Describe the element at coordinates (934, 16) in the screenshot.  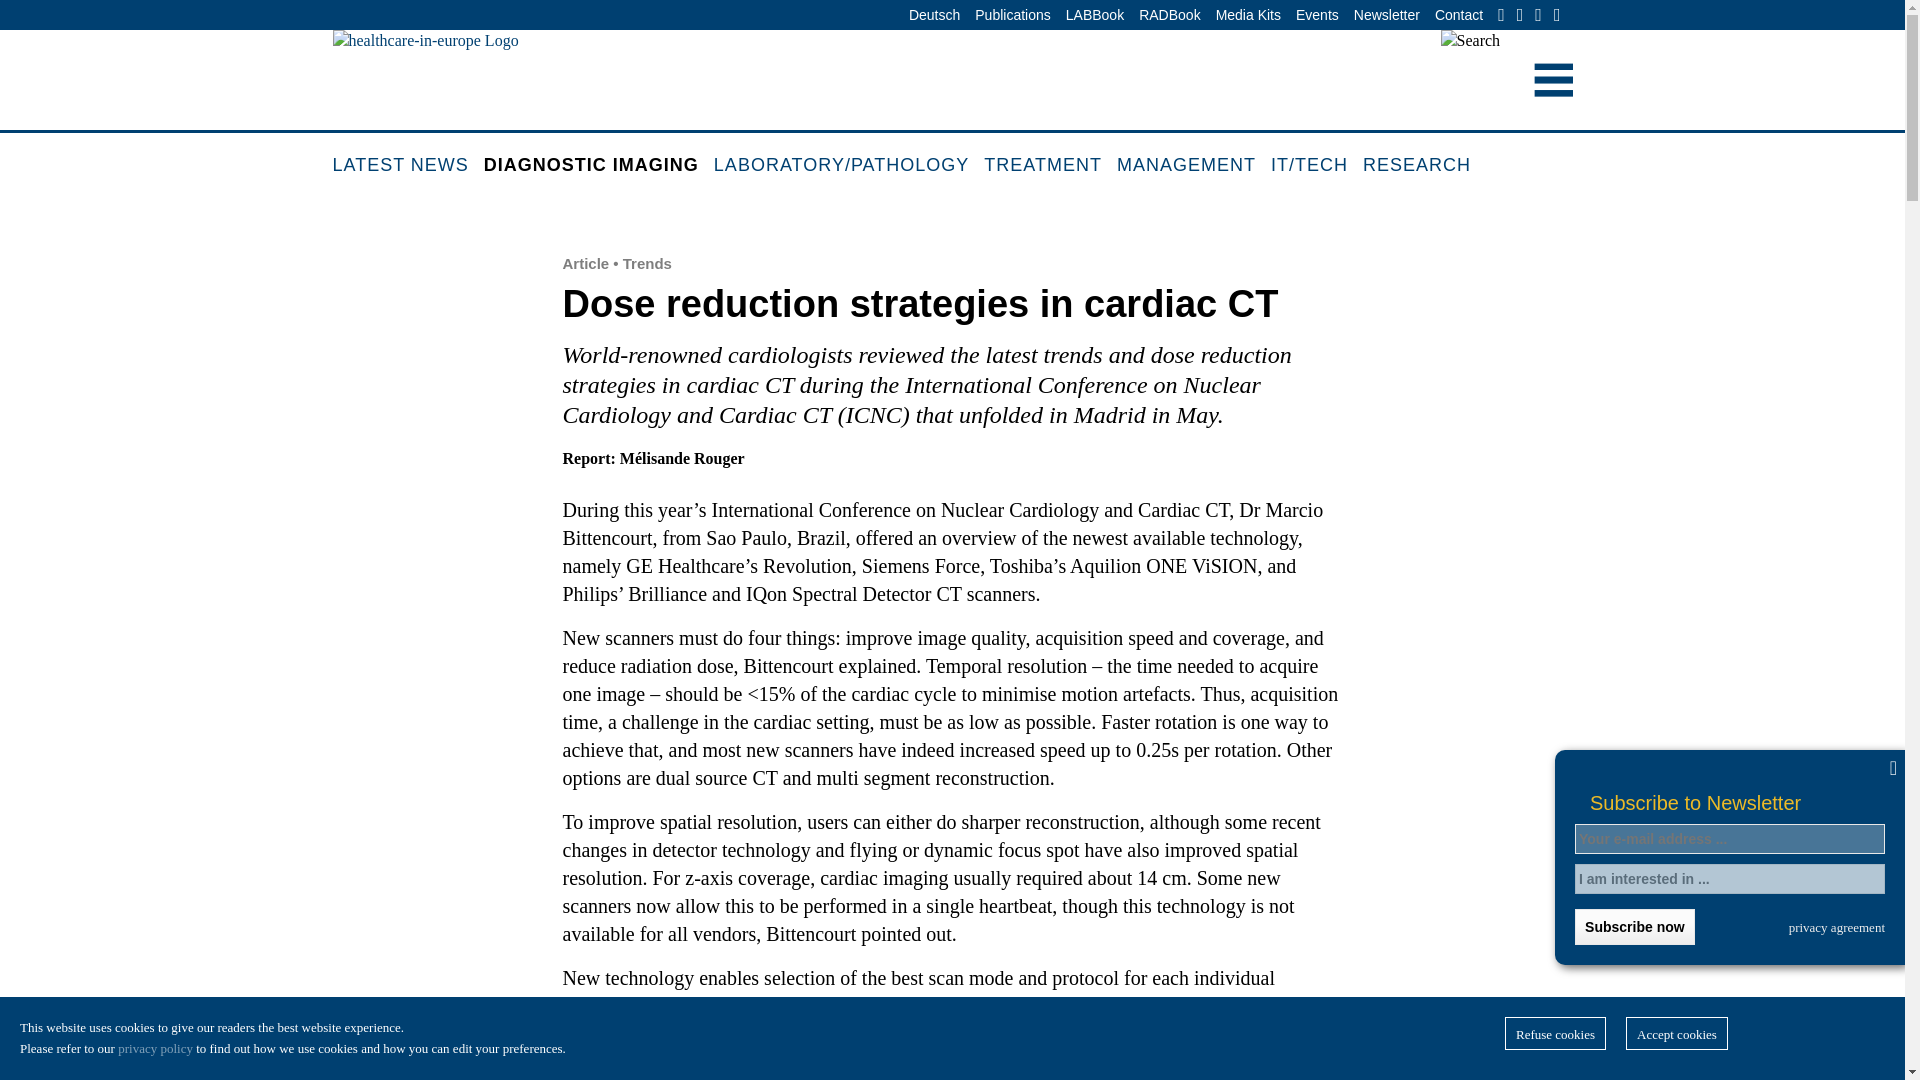
I see `Deutsch` at that location.